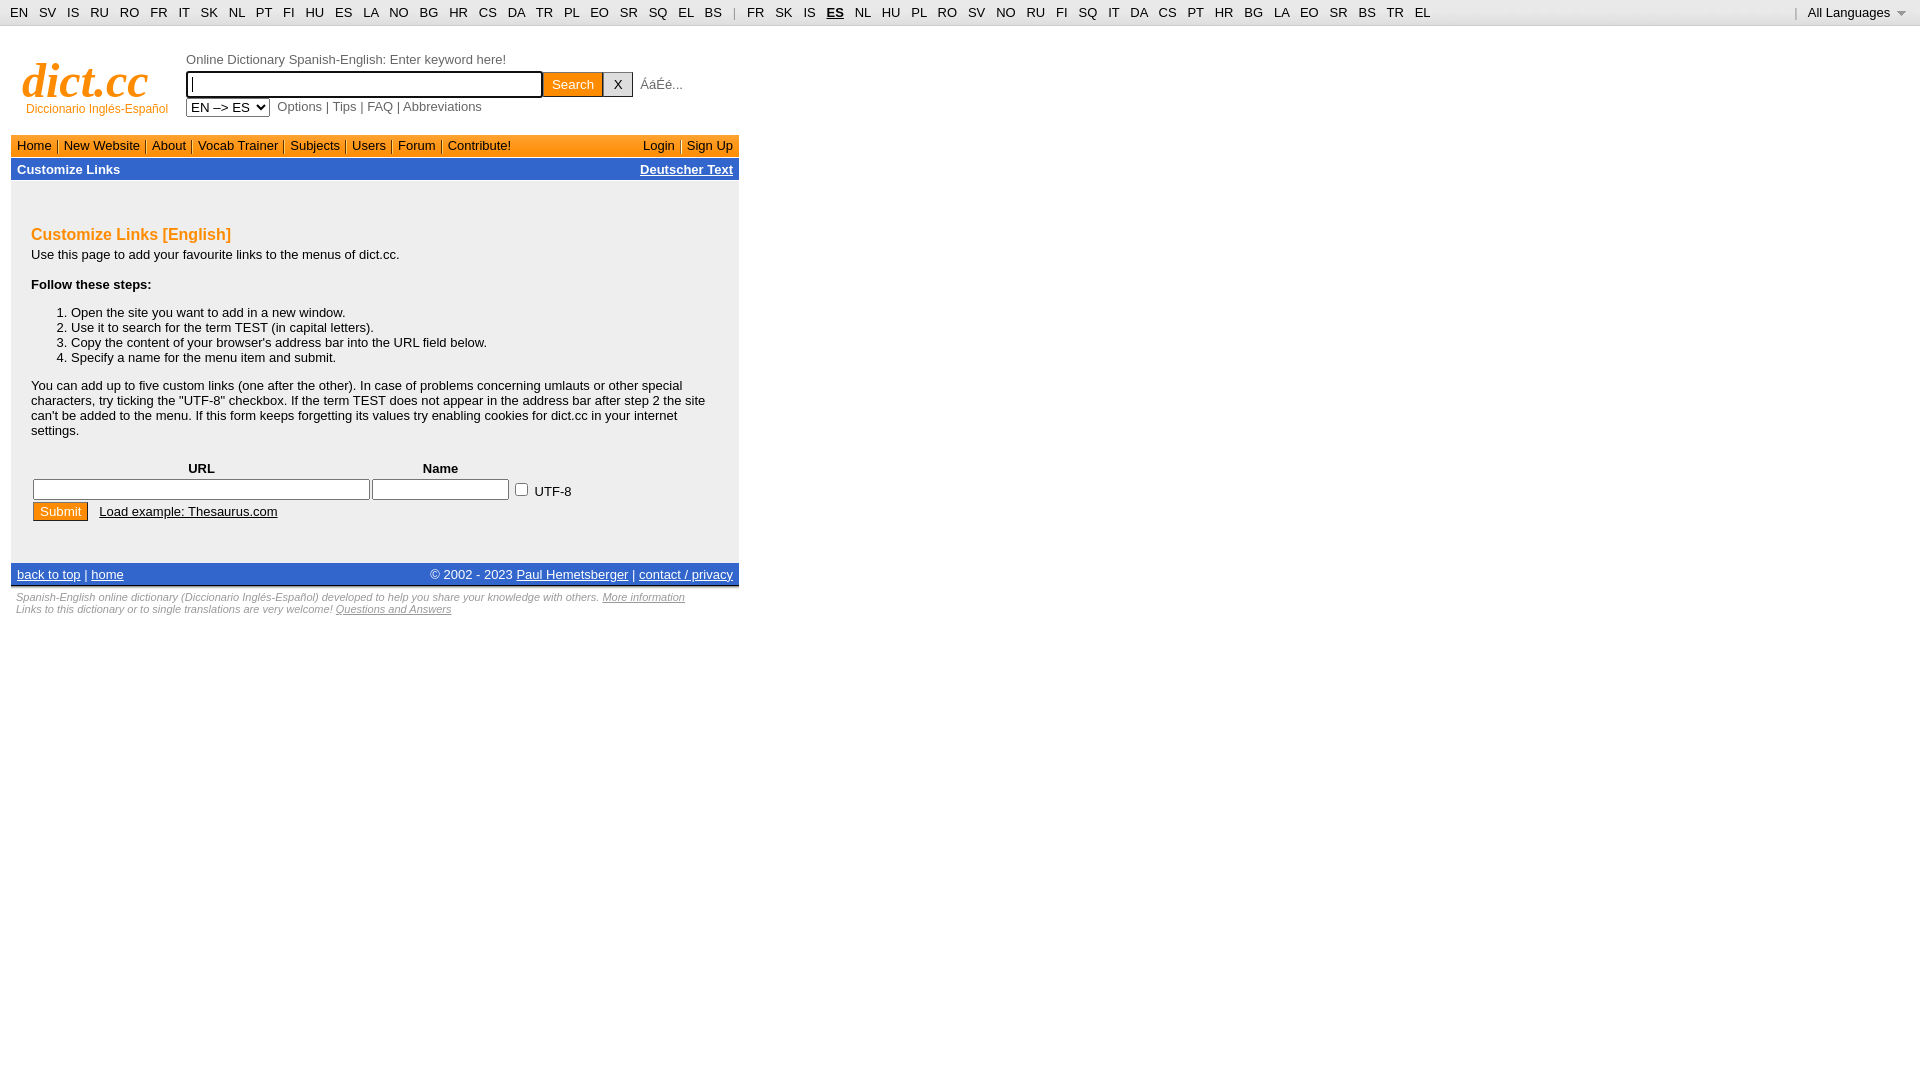 This screenshot has height=1080, width=1920. What do you see at coordinates (158, 12) in the screenshot?
I see `FR` at bounding box center [158, 12].